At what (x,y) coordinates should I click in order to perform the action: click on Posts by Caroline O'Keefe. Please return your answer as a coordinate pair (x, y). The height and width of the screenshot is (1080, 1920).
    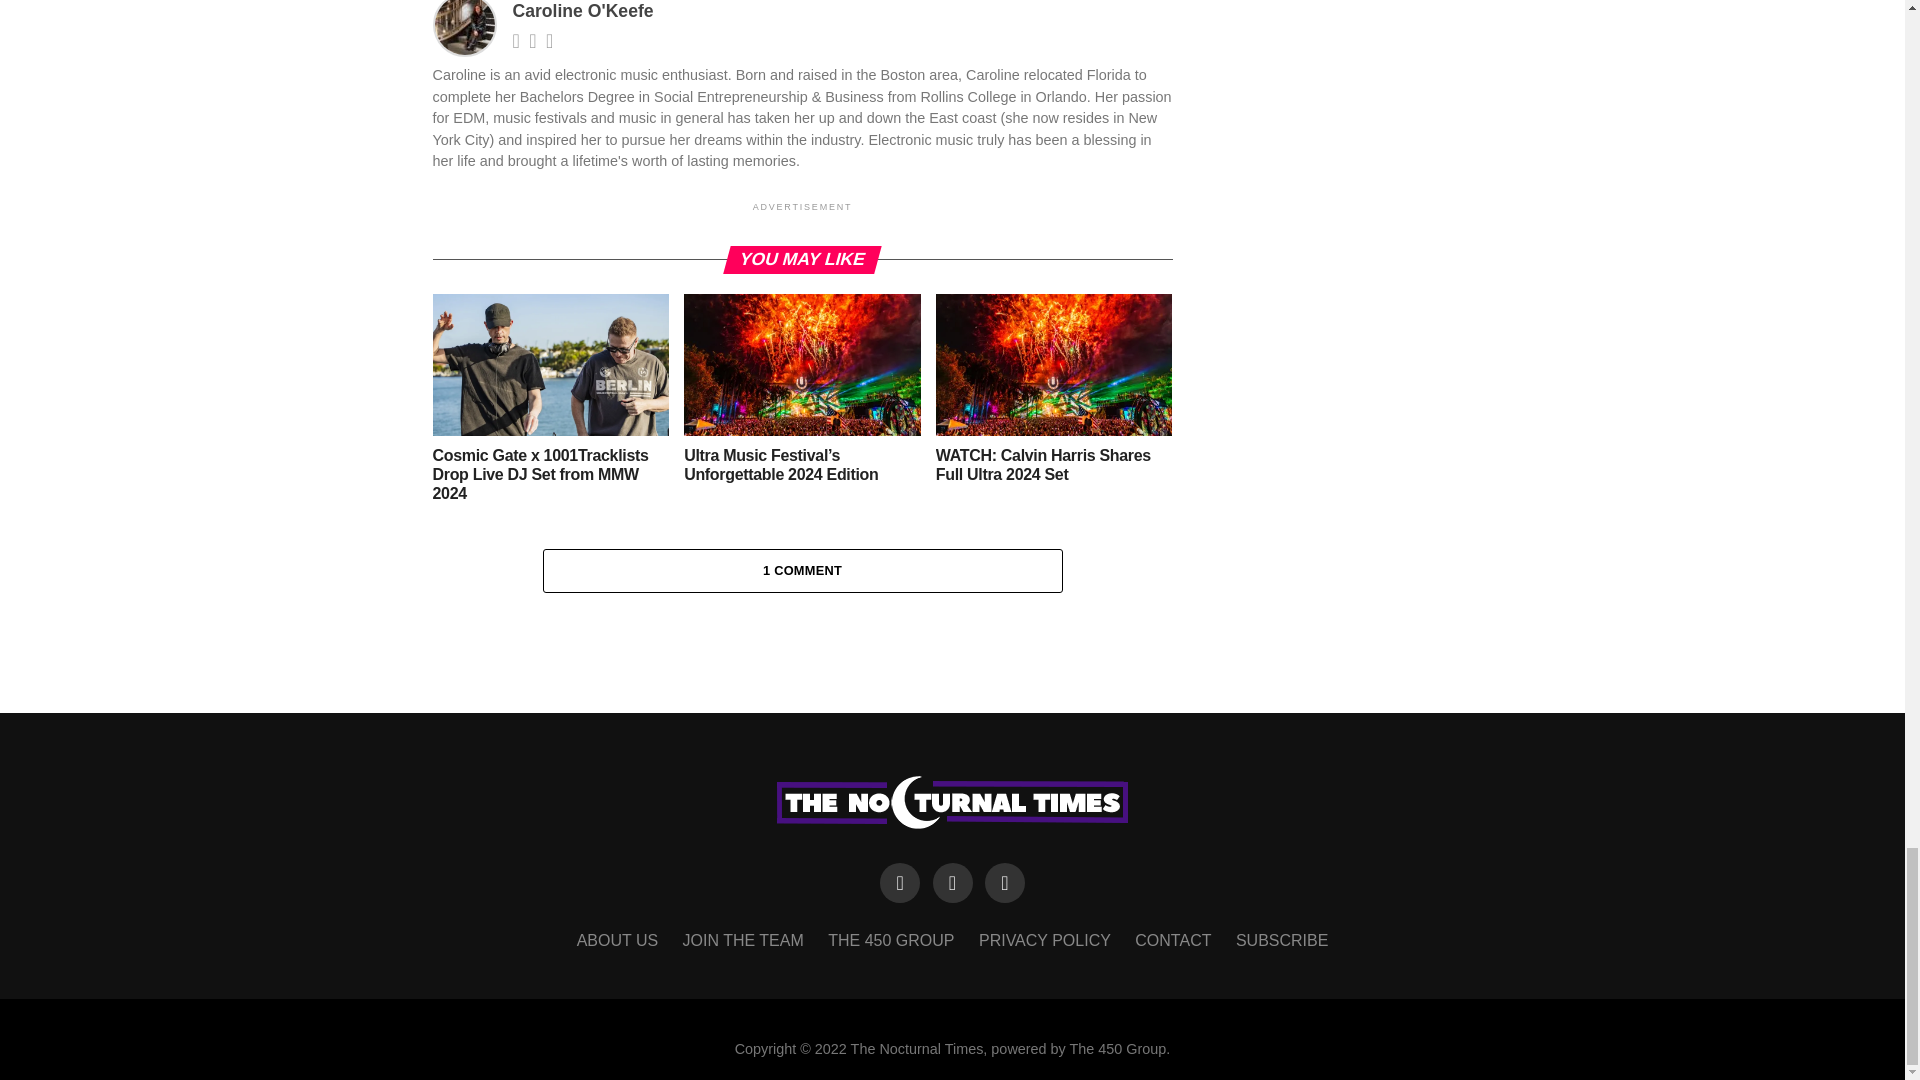
    Looking at the image, I should click on (582, 10).